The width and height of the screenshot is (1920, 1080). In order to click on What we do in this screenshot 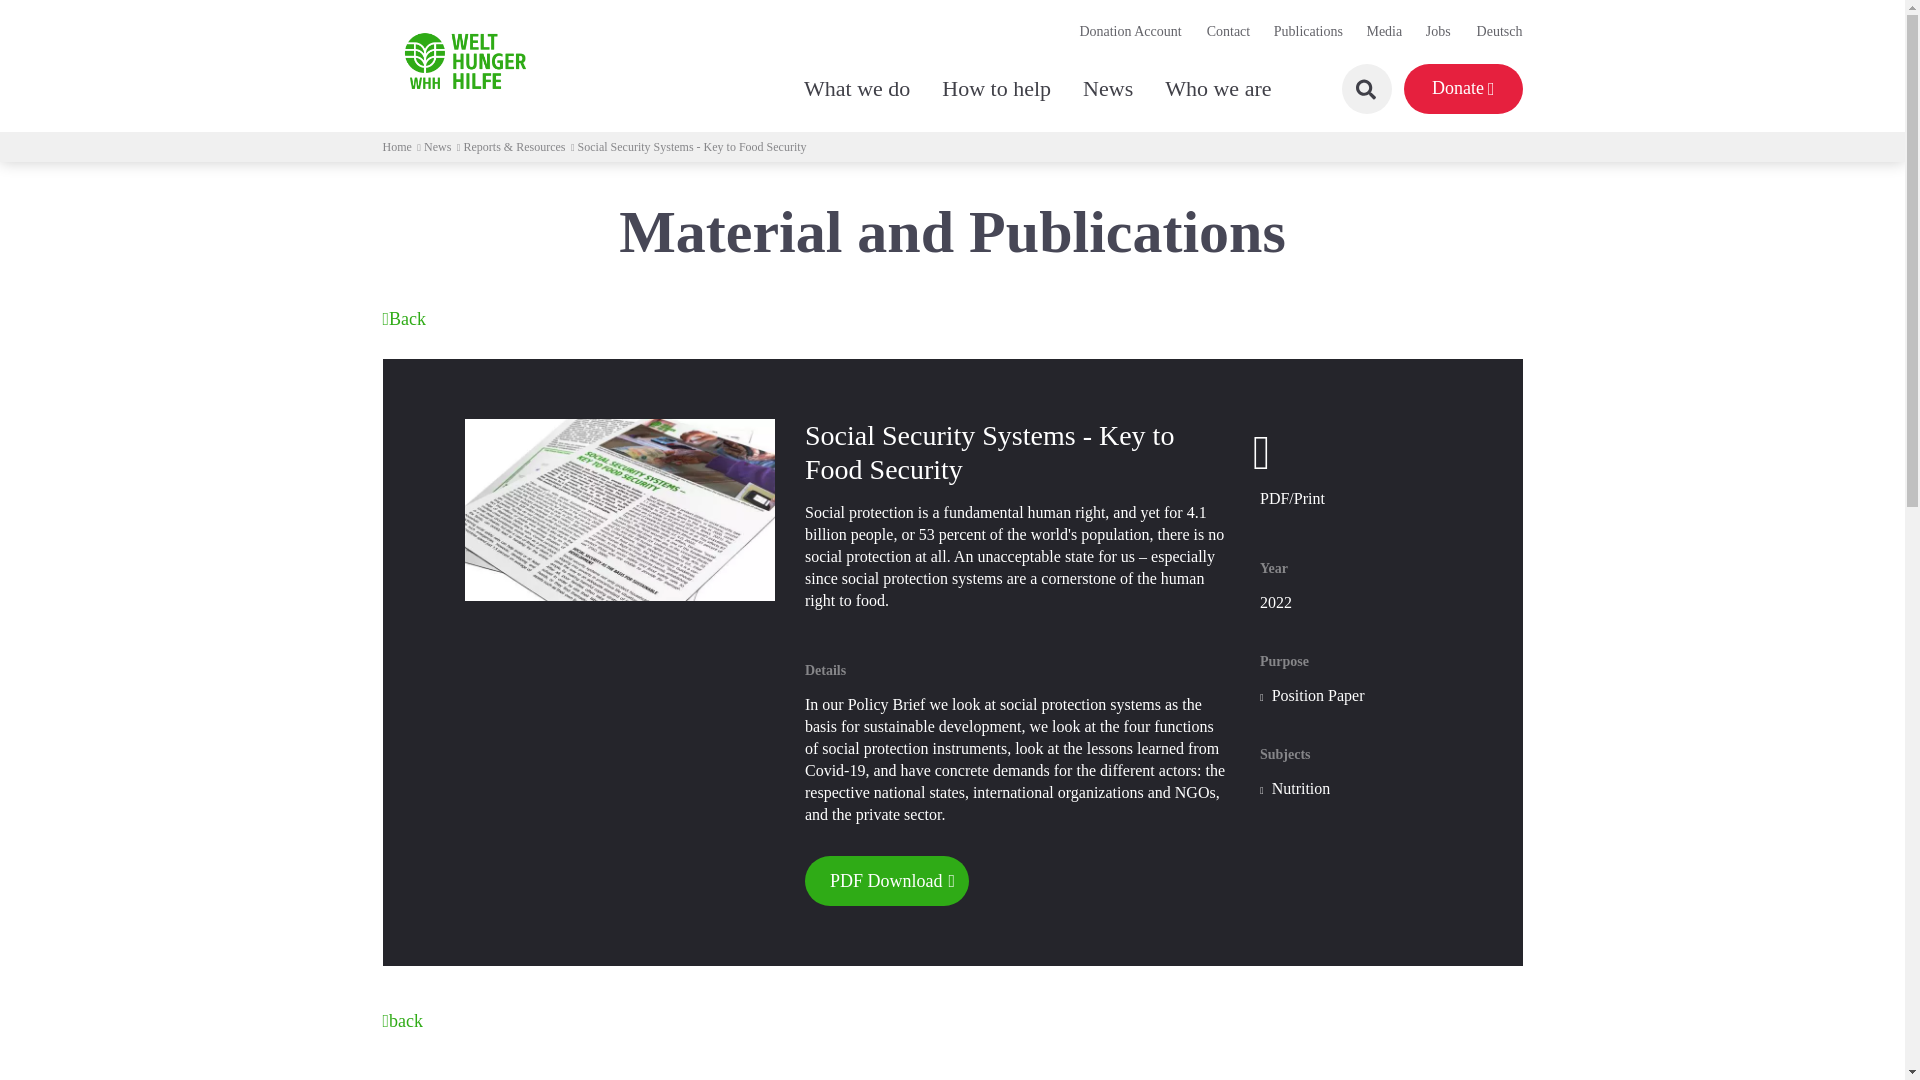, I will do `click(836, 88)`.